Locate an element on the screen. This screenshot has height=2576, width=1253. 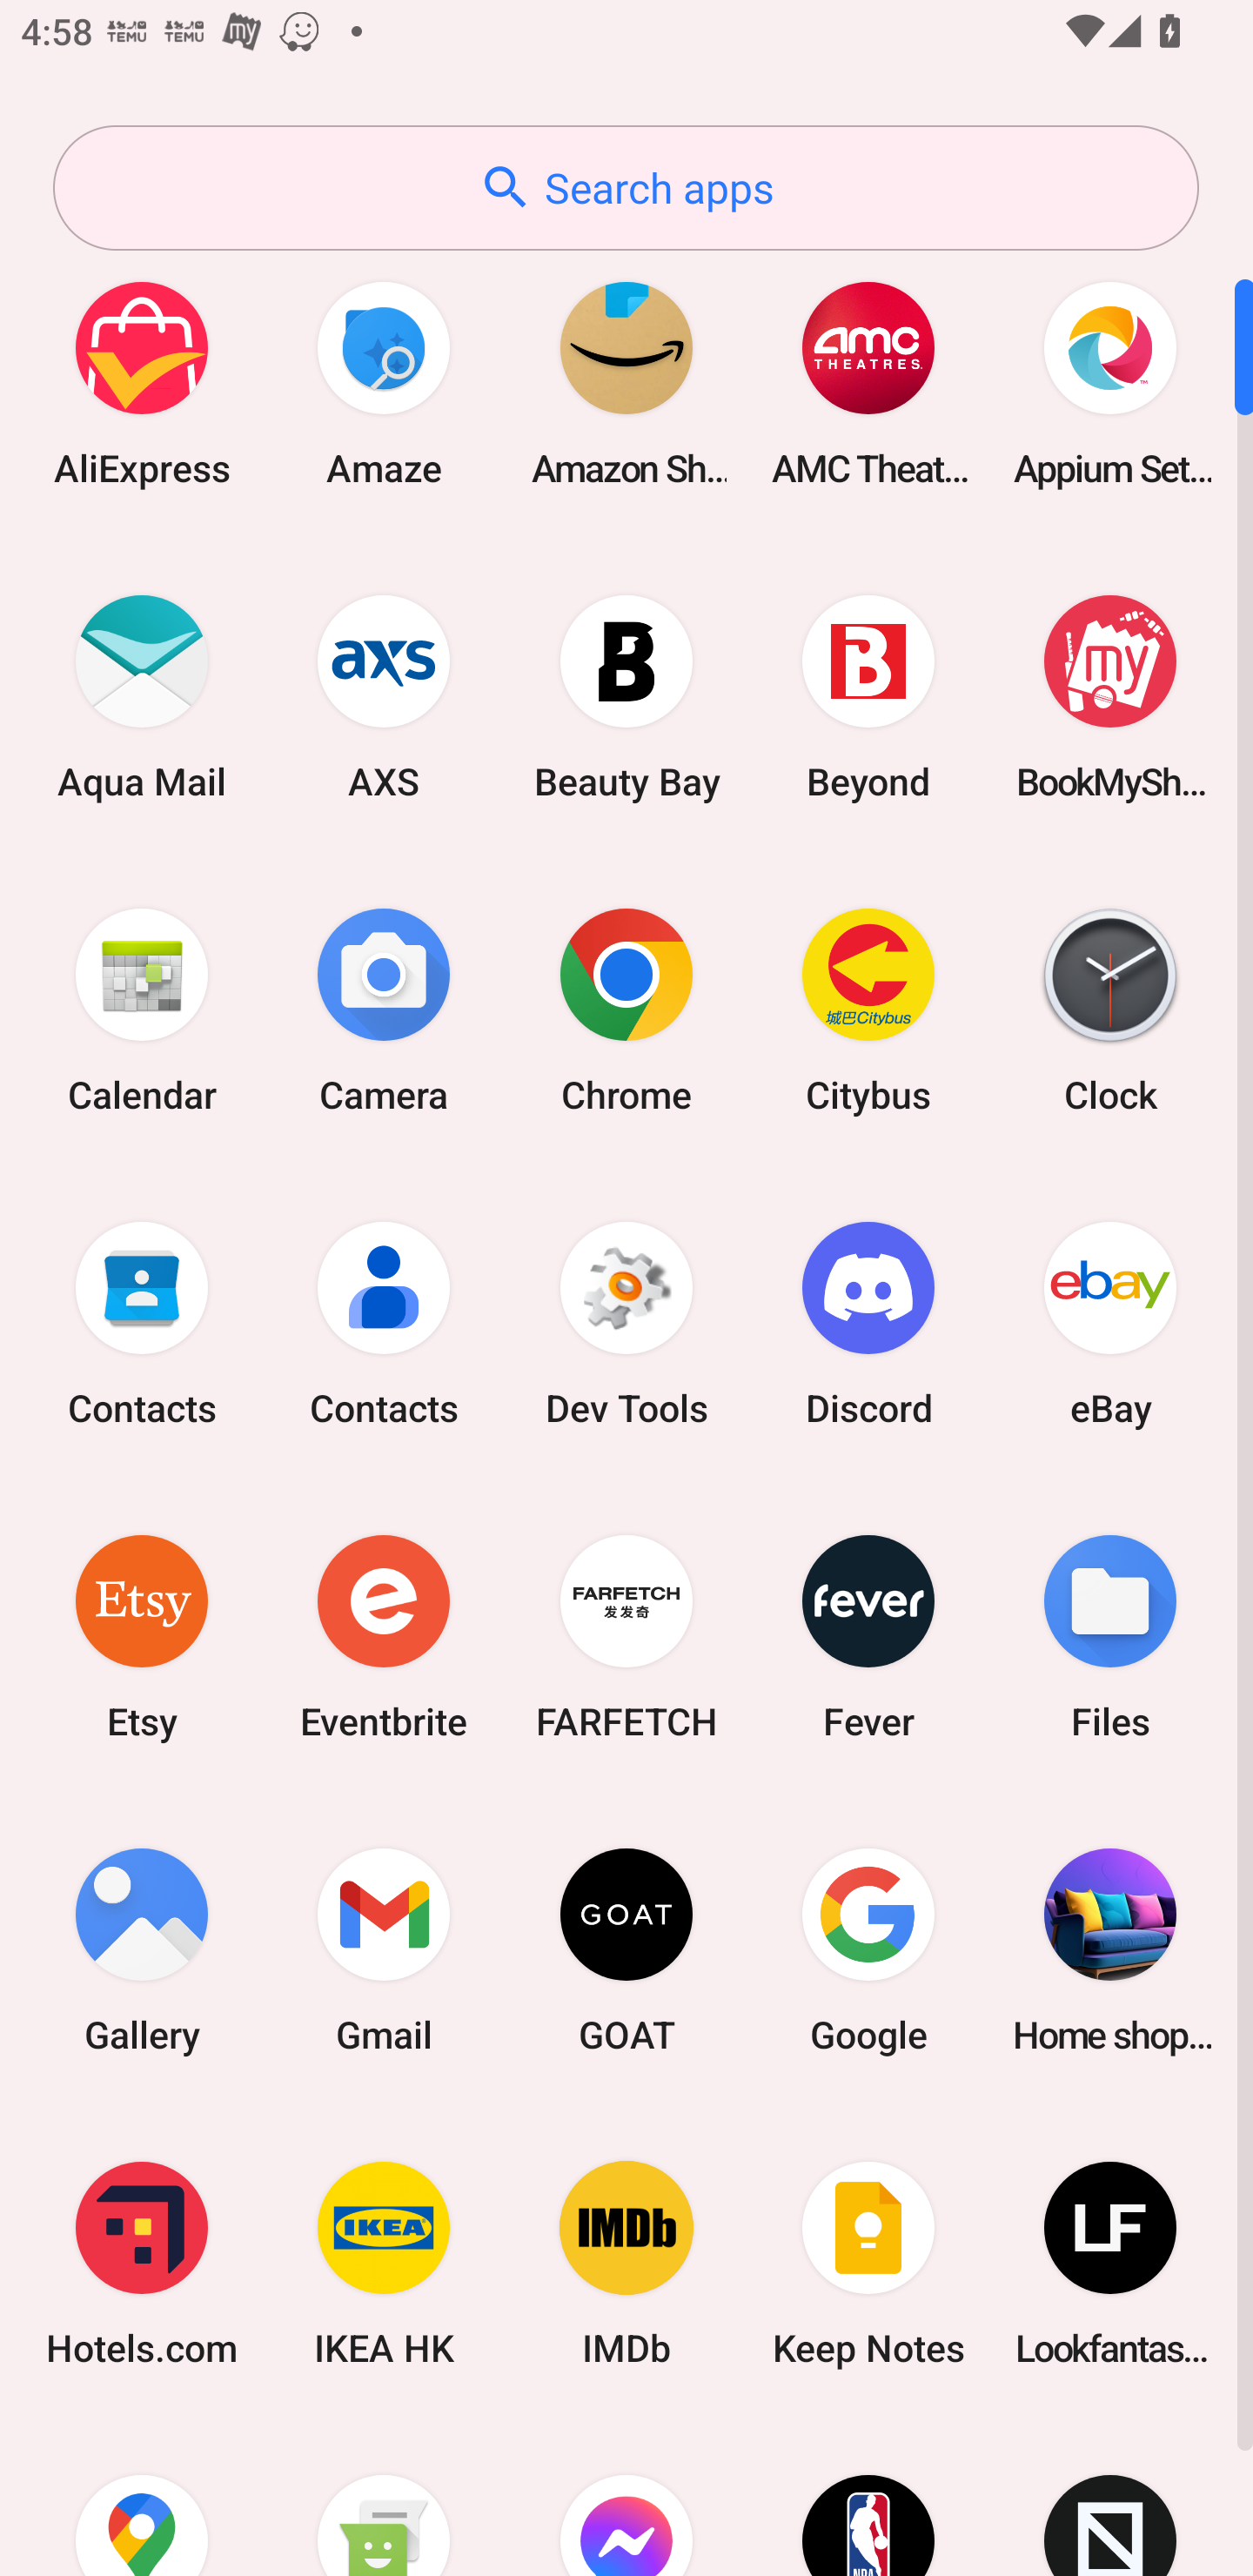
Contacts is located at coordinates (384, 1323).